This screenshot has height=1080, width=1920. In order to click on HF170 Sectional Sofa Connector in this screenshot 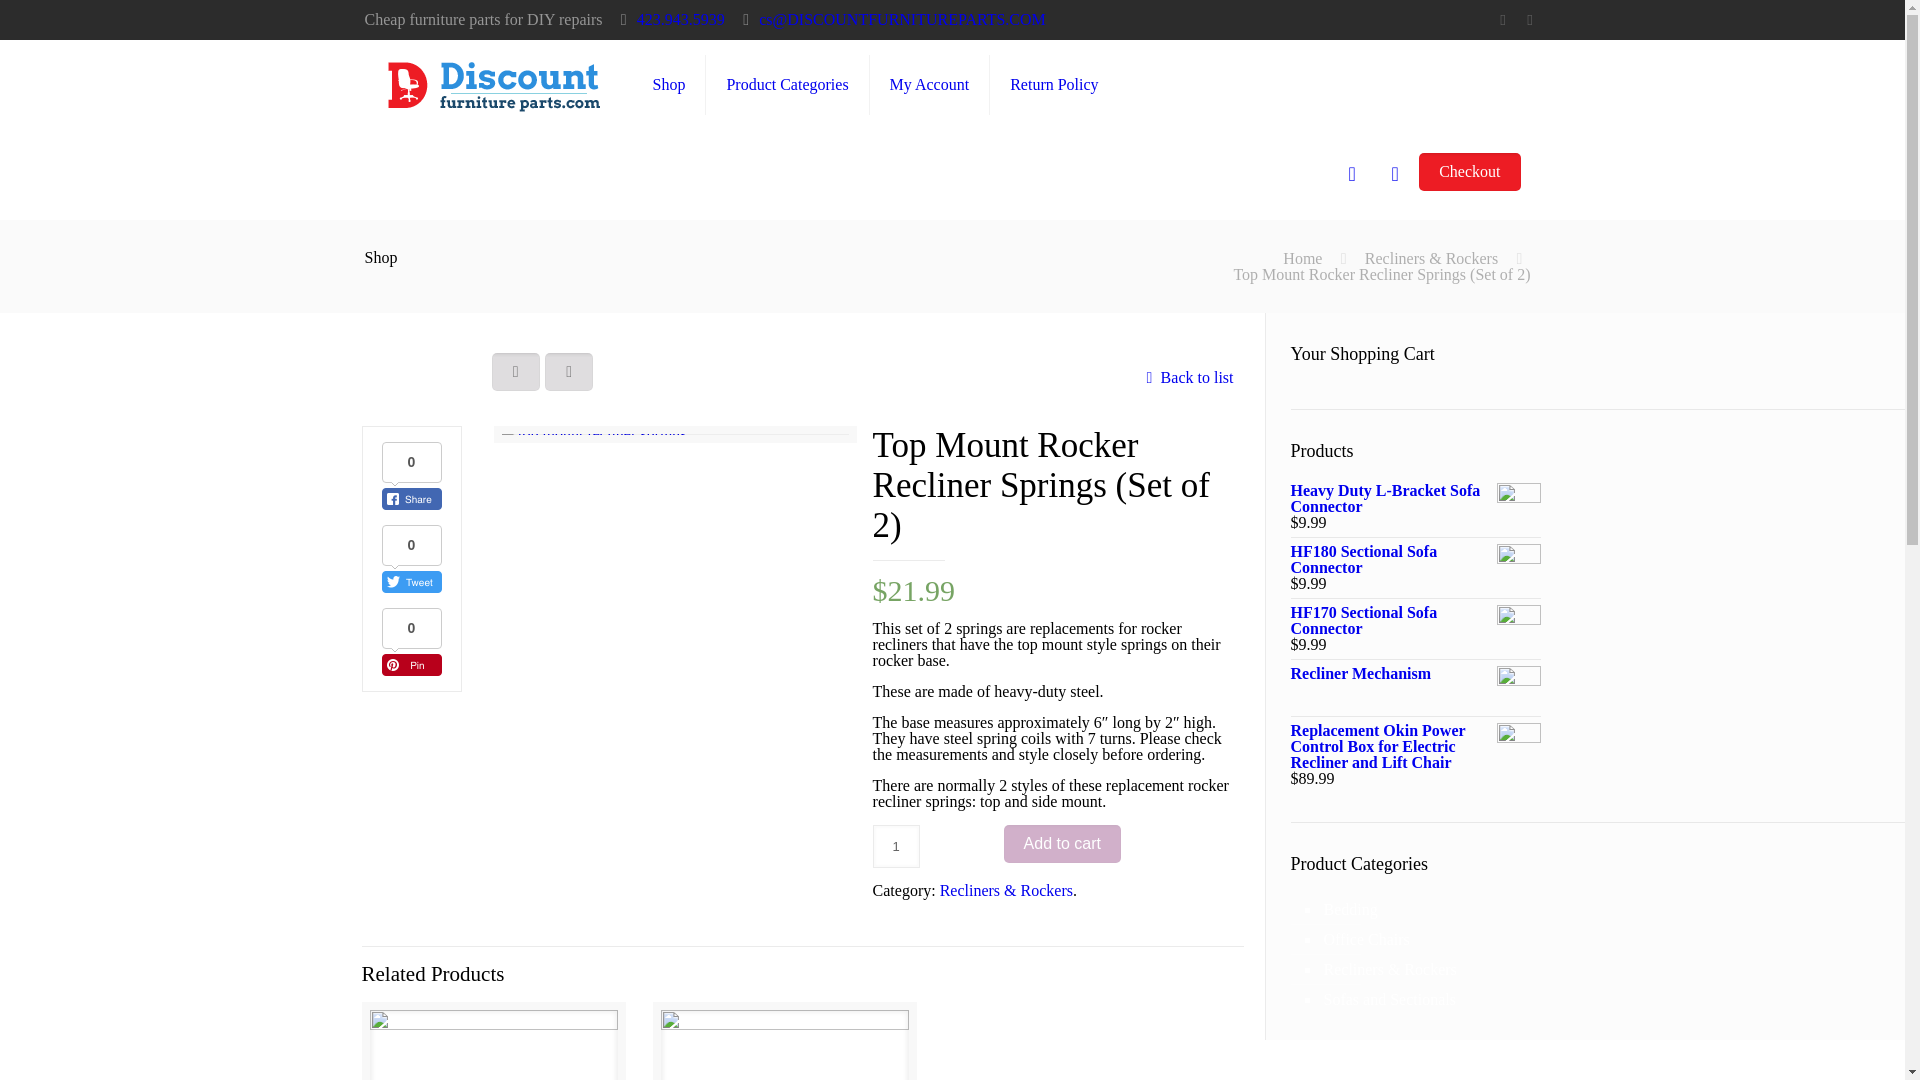, I will do `click(1414, 620)`.